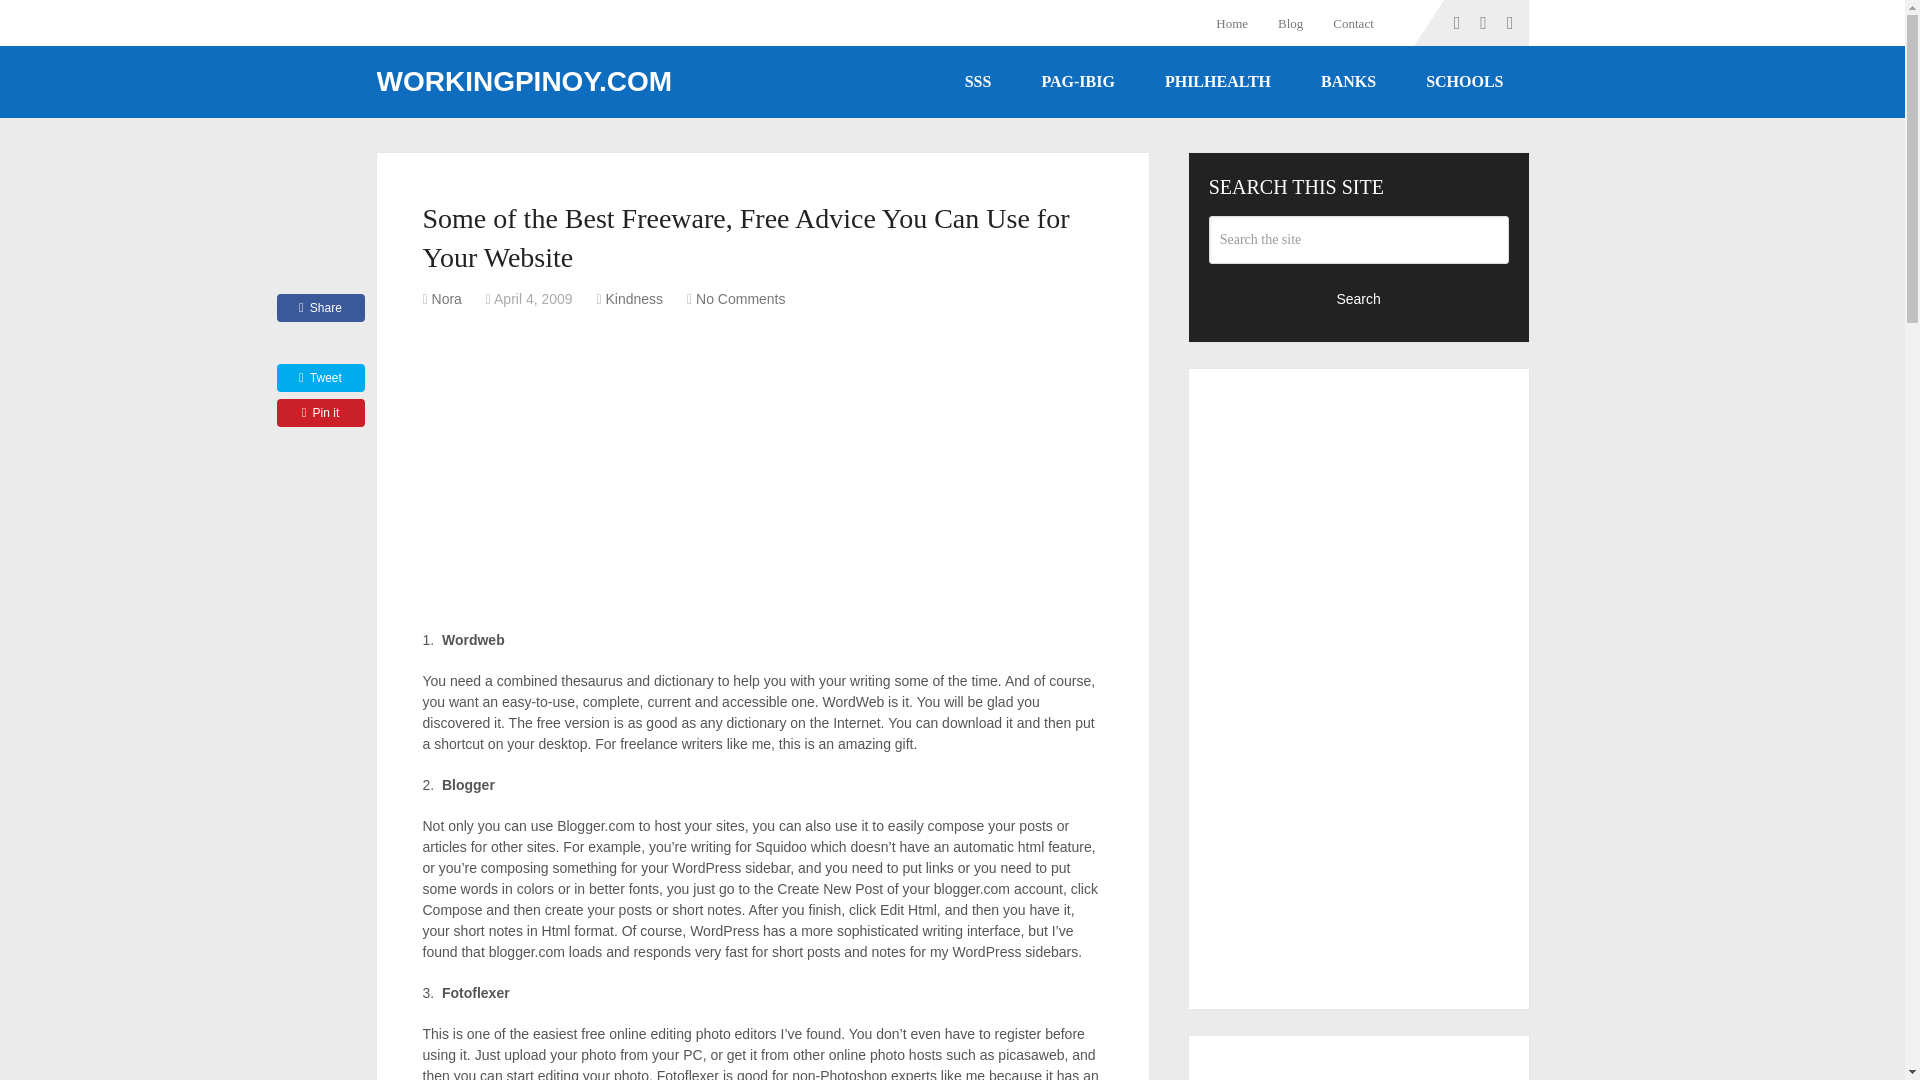  I want to click on Advertisement, so click(1359, 1068).